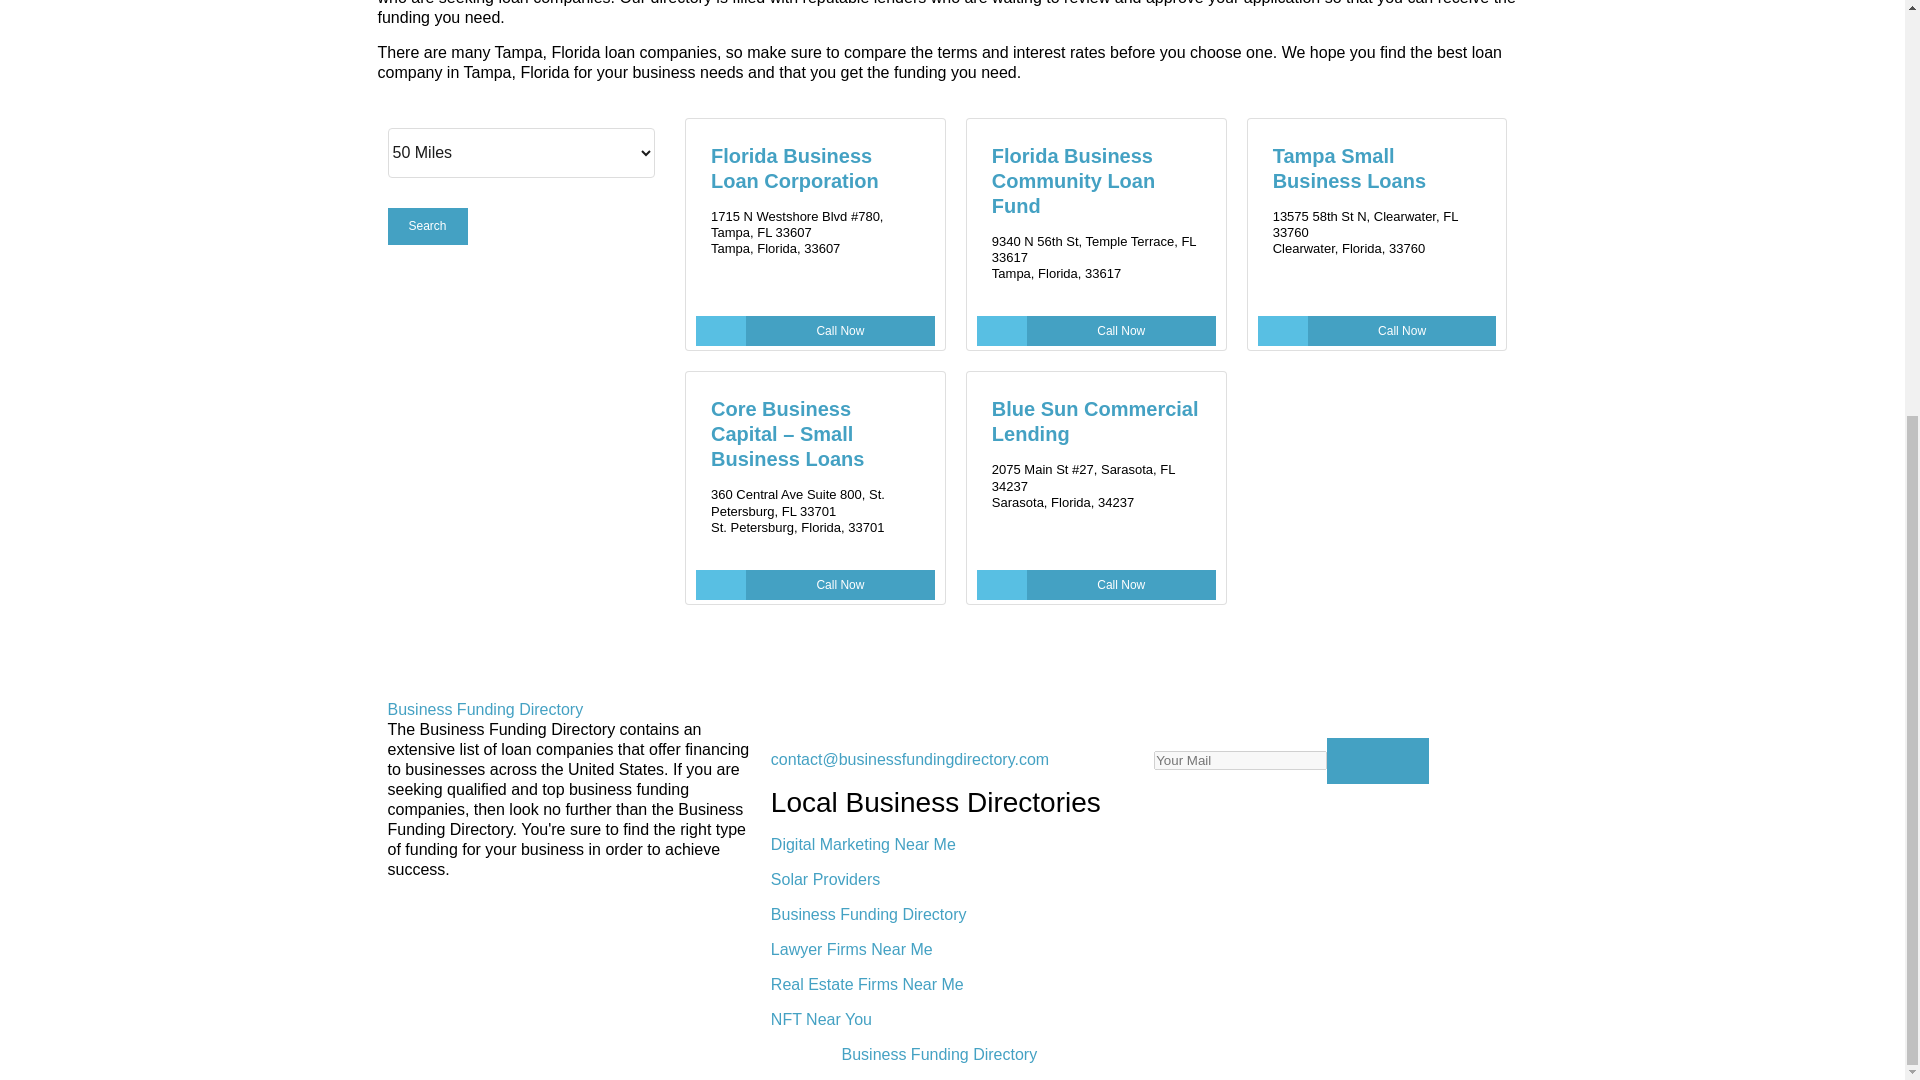  Describe the element at coordinates (815, 330) in the screenshot. I see `Call Now` at that location.